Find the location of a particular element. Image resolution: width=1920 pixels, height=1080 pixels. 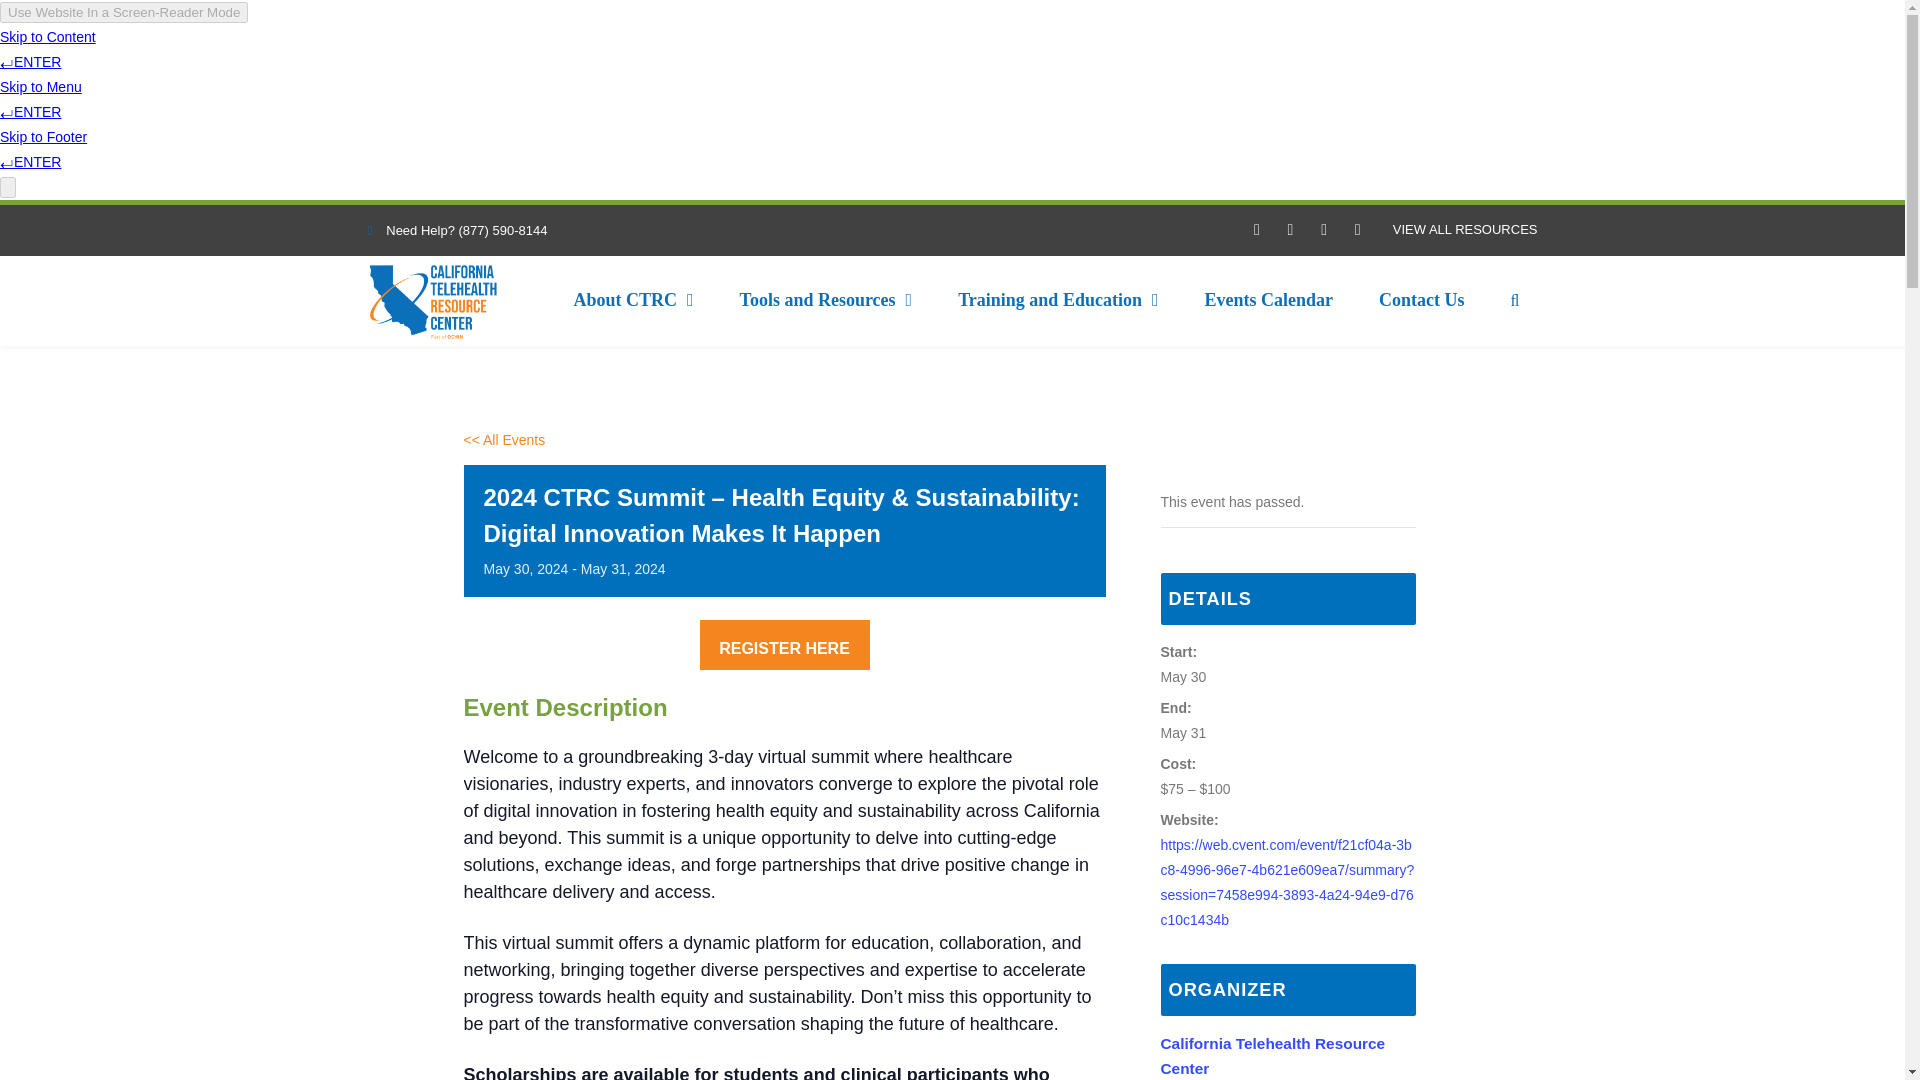

California Telehealth Resource Center is located at coordinates (1272, 1055).